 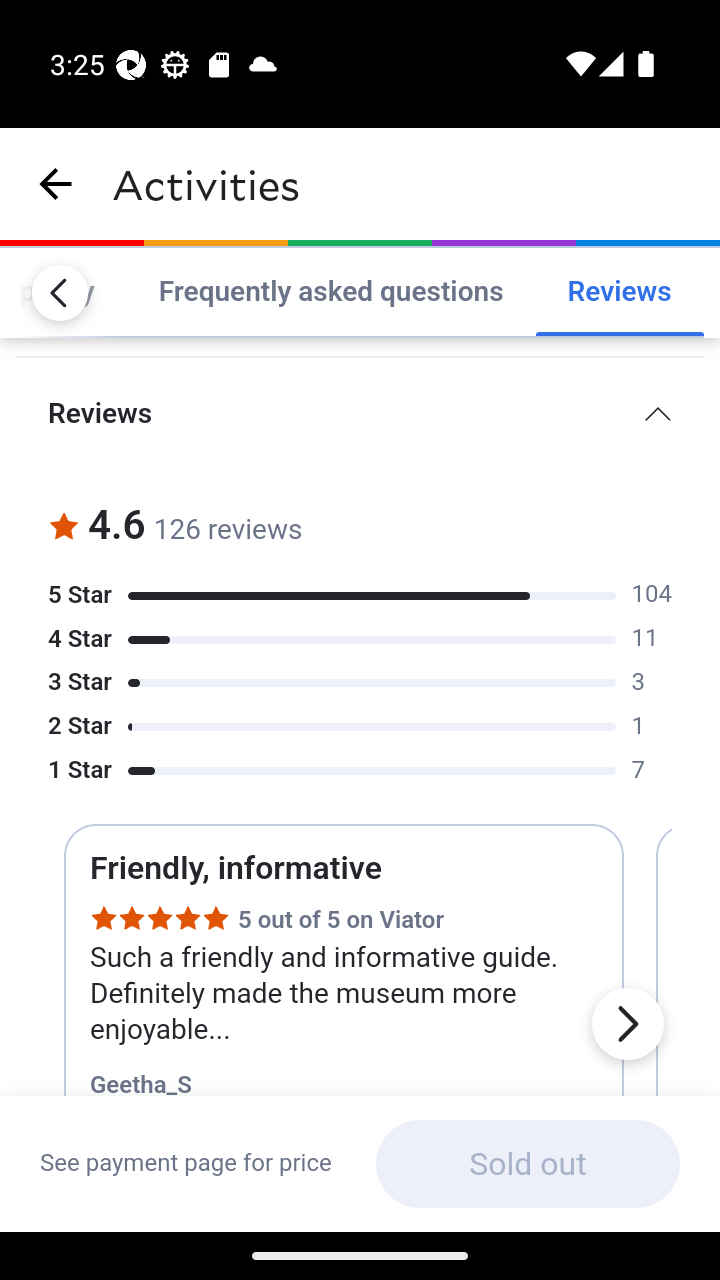 What do you see at coordinates (627, 1025) in the screenshot?
I see `Next` at bounding box center [627, 1025].